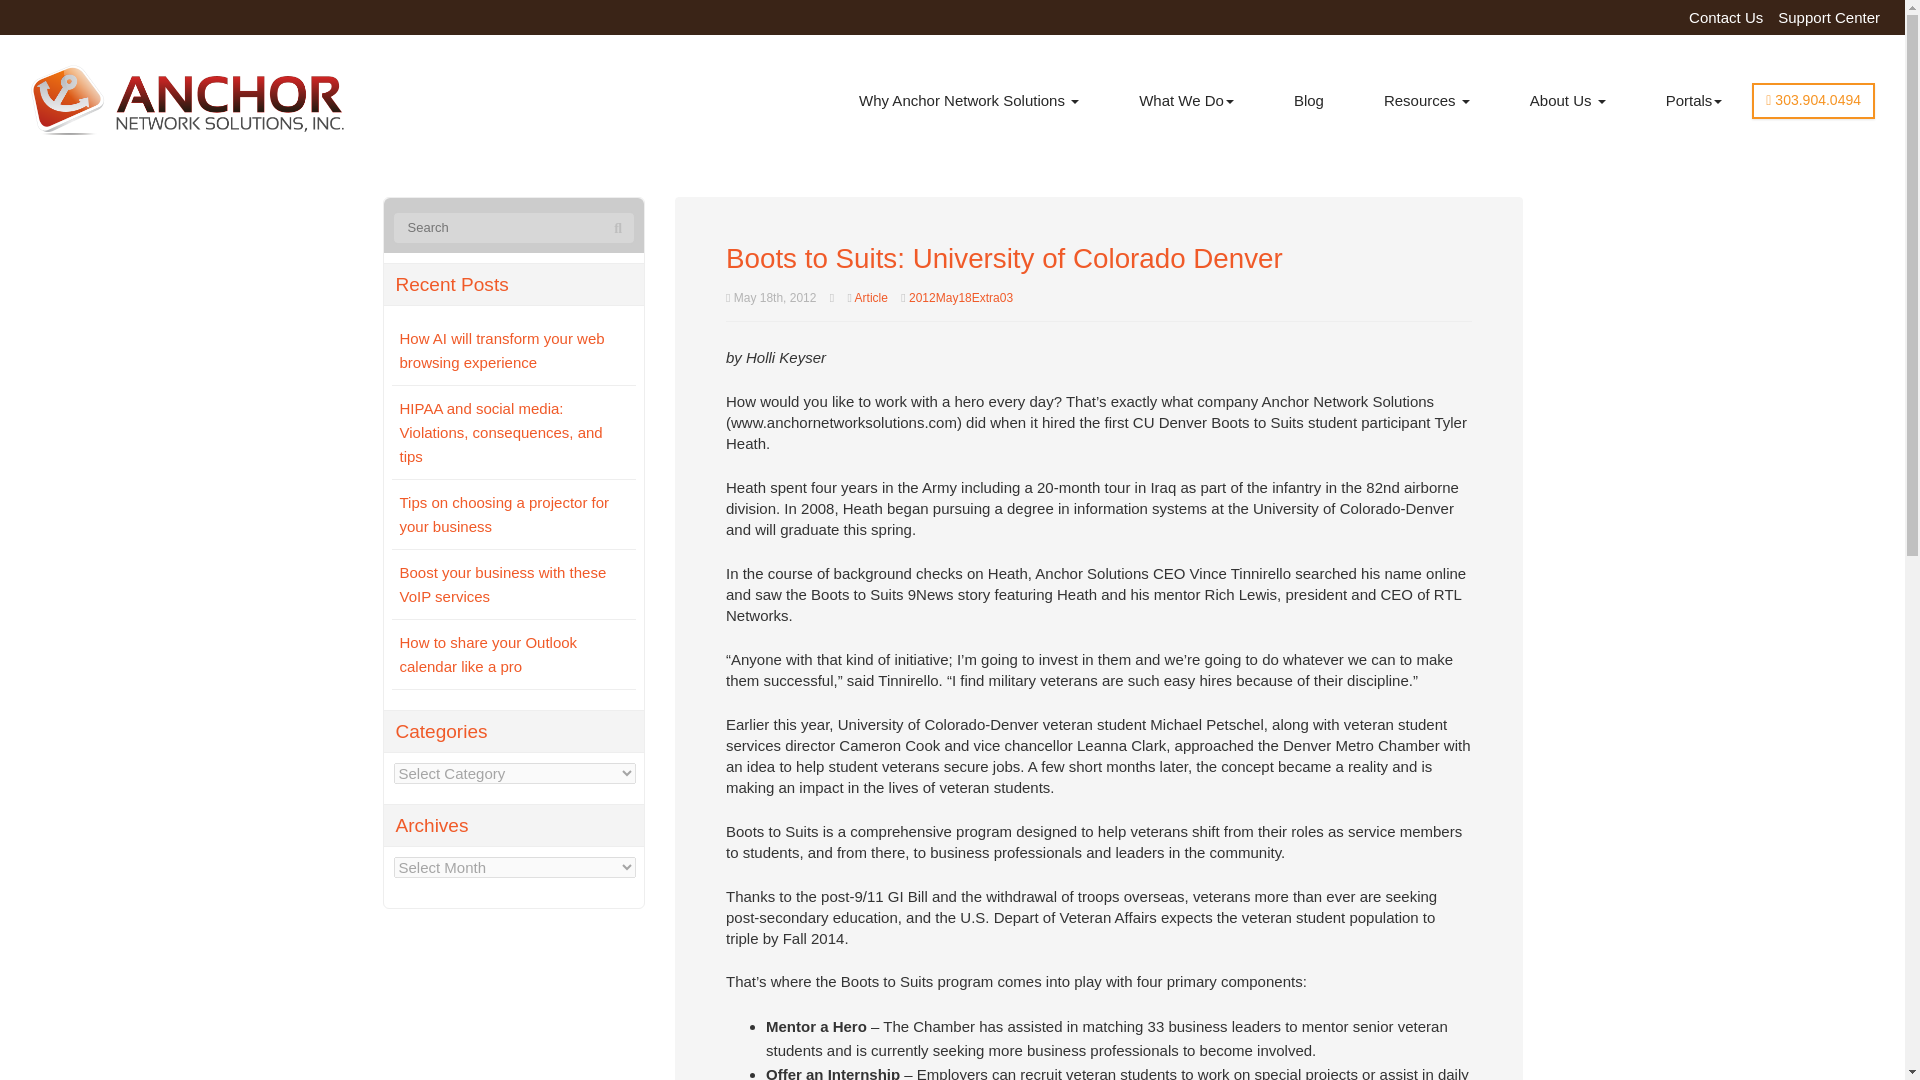  What do you see at coordinates (1726, 17) in the screenshot?
I see `Contact Us` at bounding box center [1726, 17].